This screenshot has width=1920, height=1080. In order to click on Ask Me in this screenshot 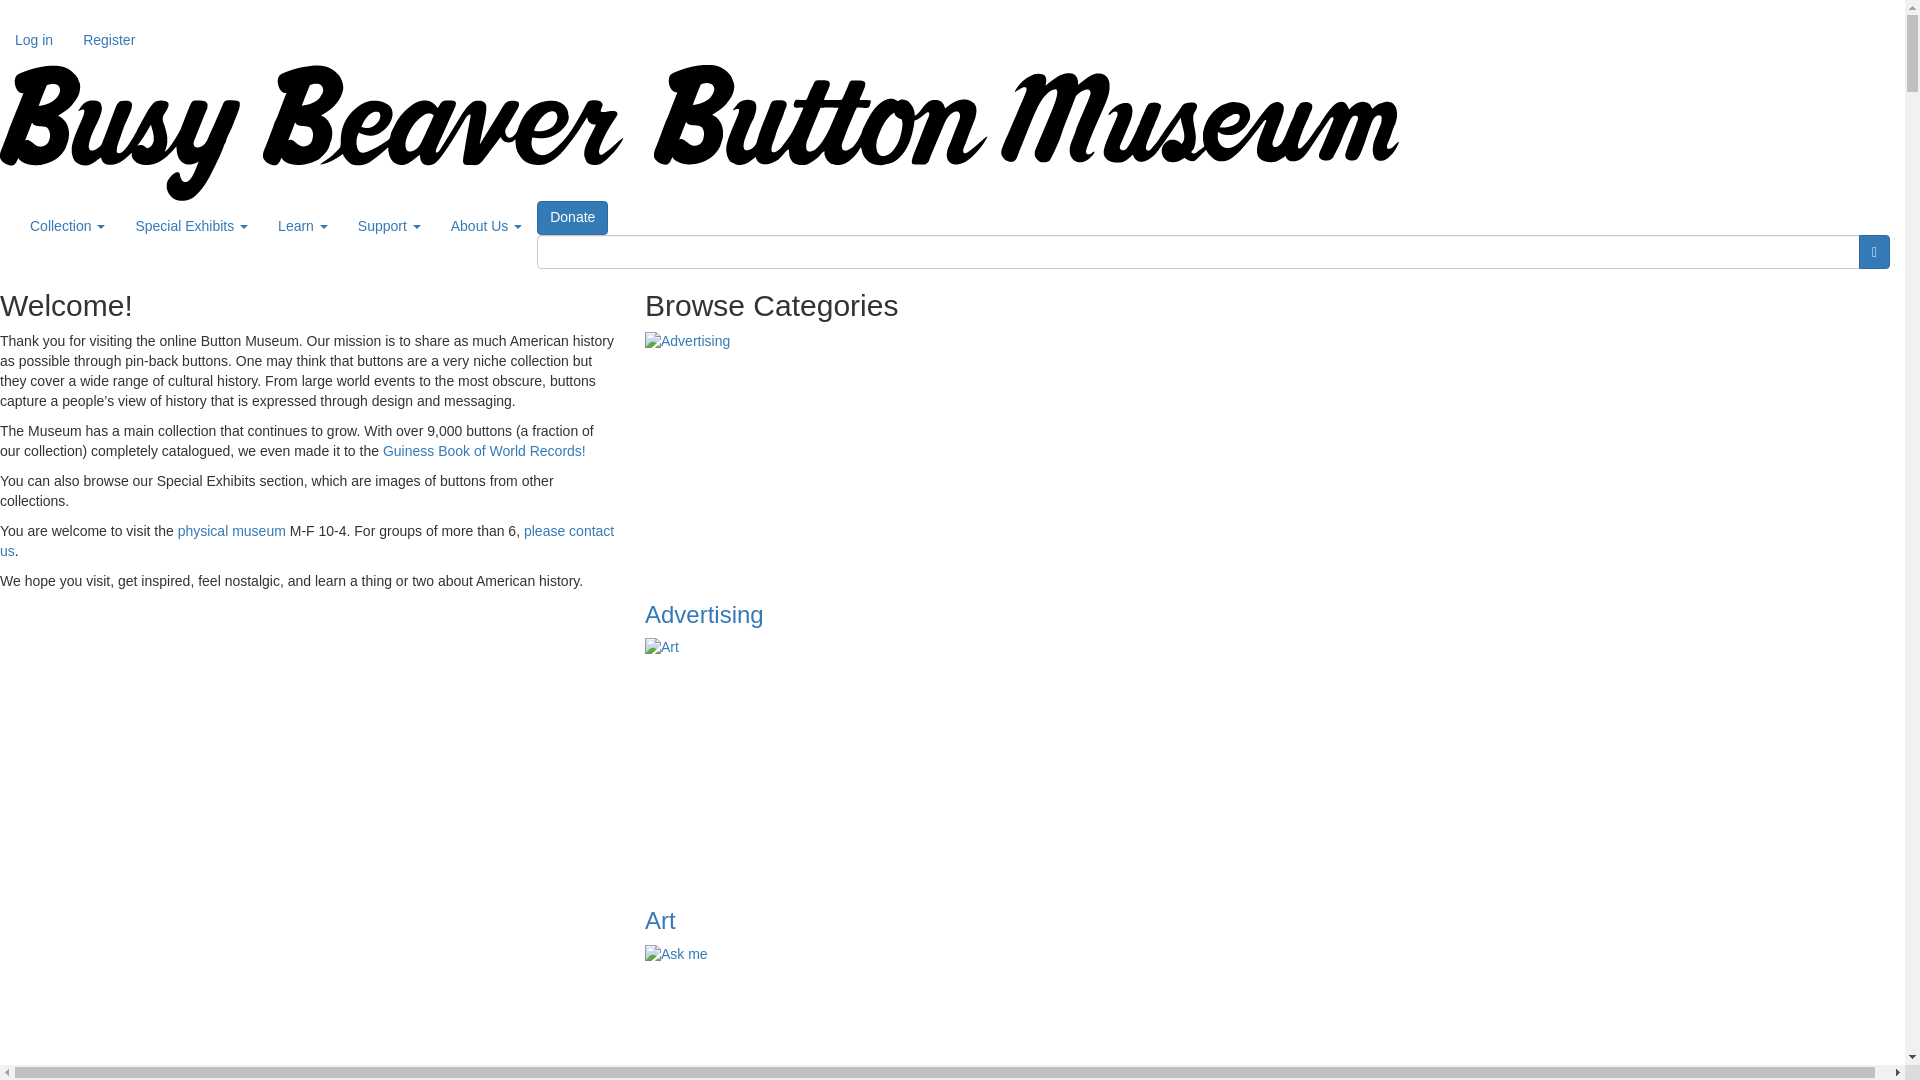, I will do `click(1274, 1012)`.